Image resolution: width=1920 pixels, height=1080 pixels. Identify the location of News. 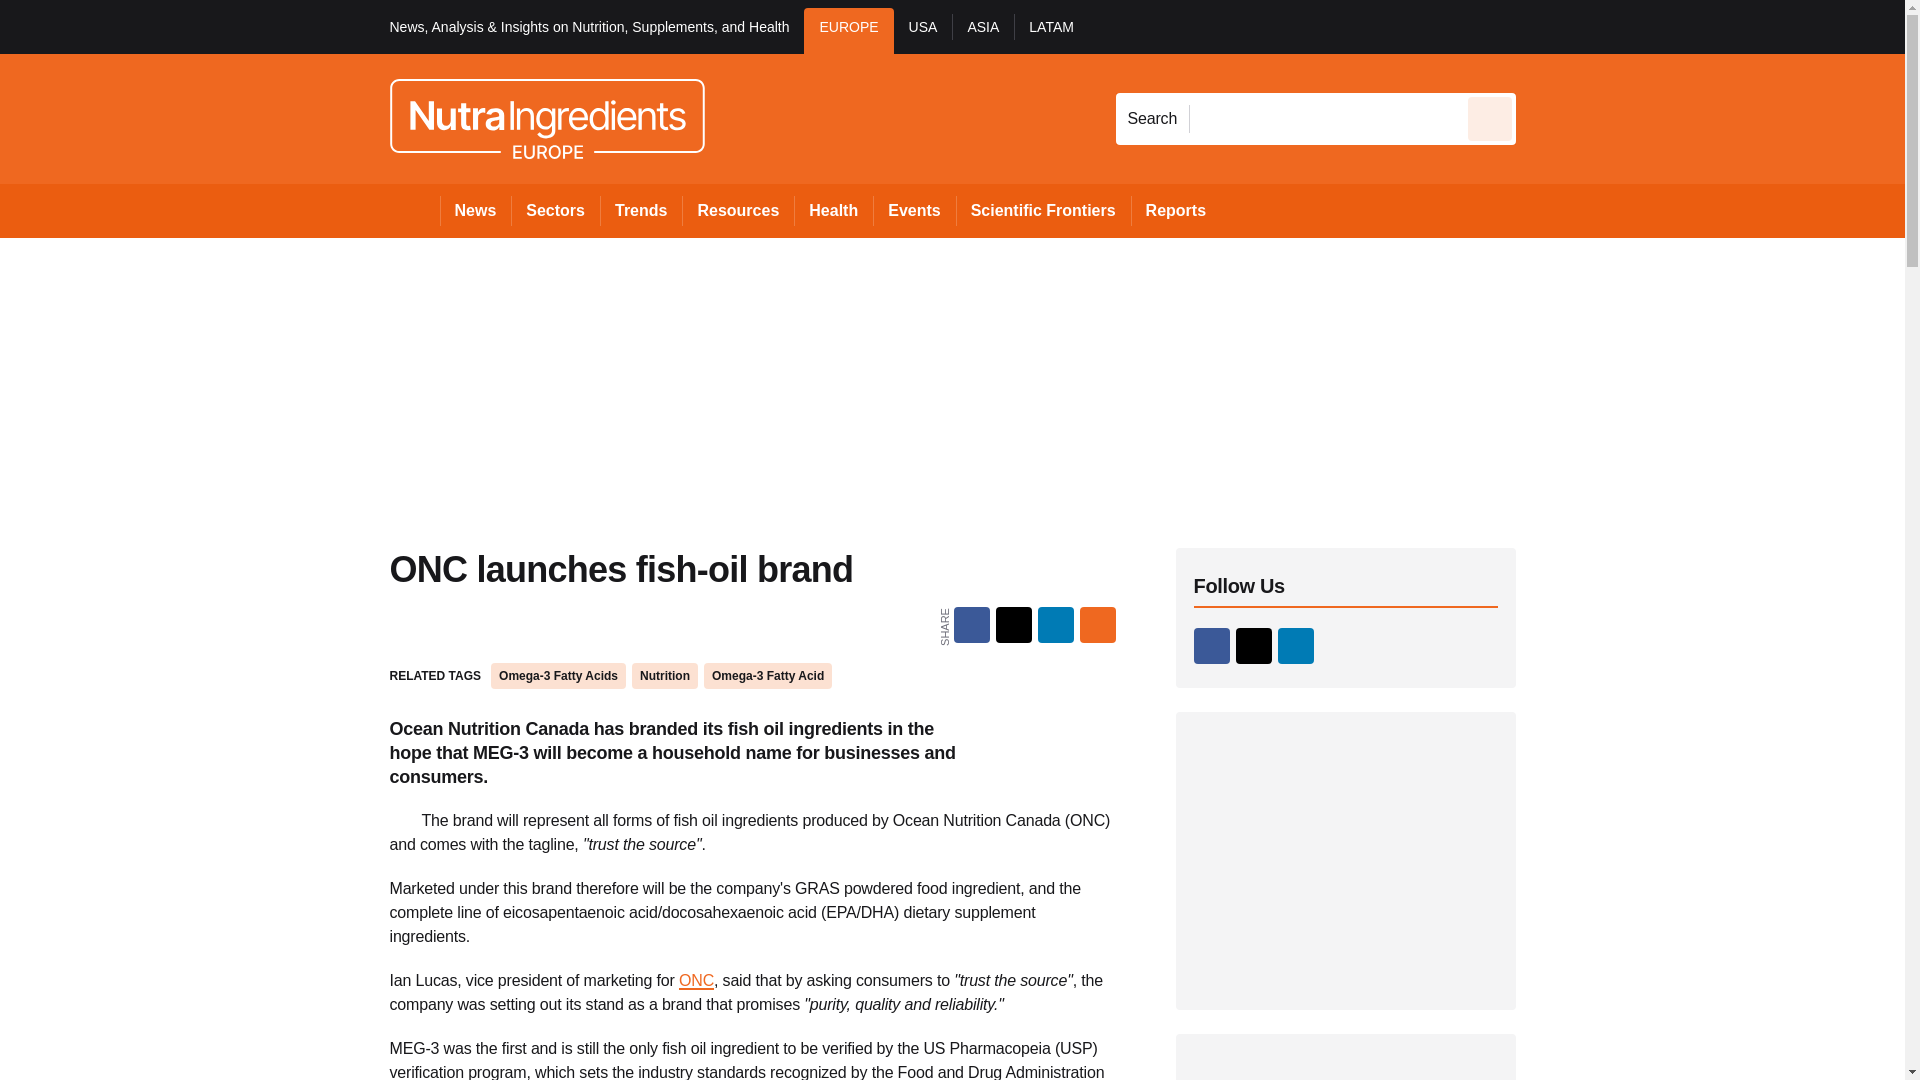
(476, 210).